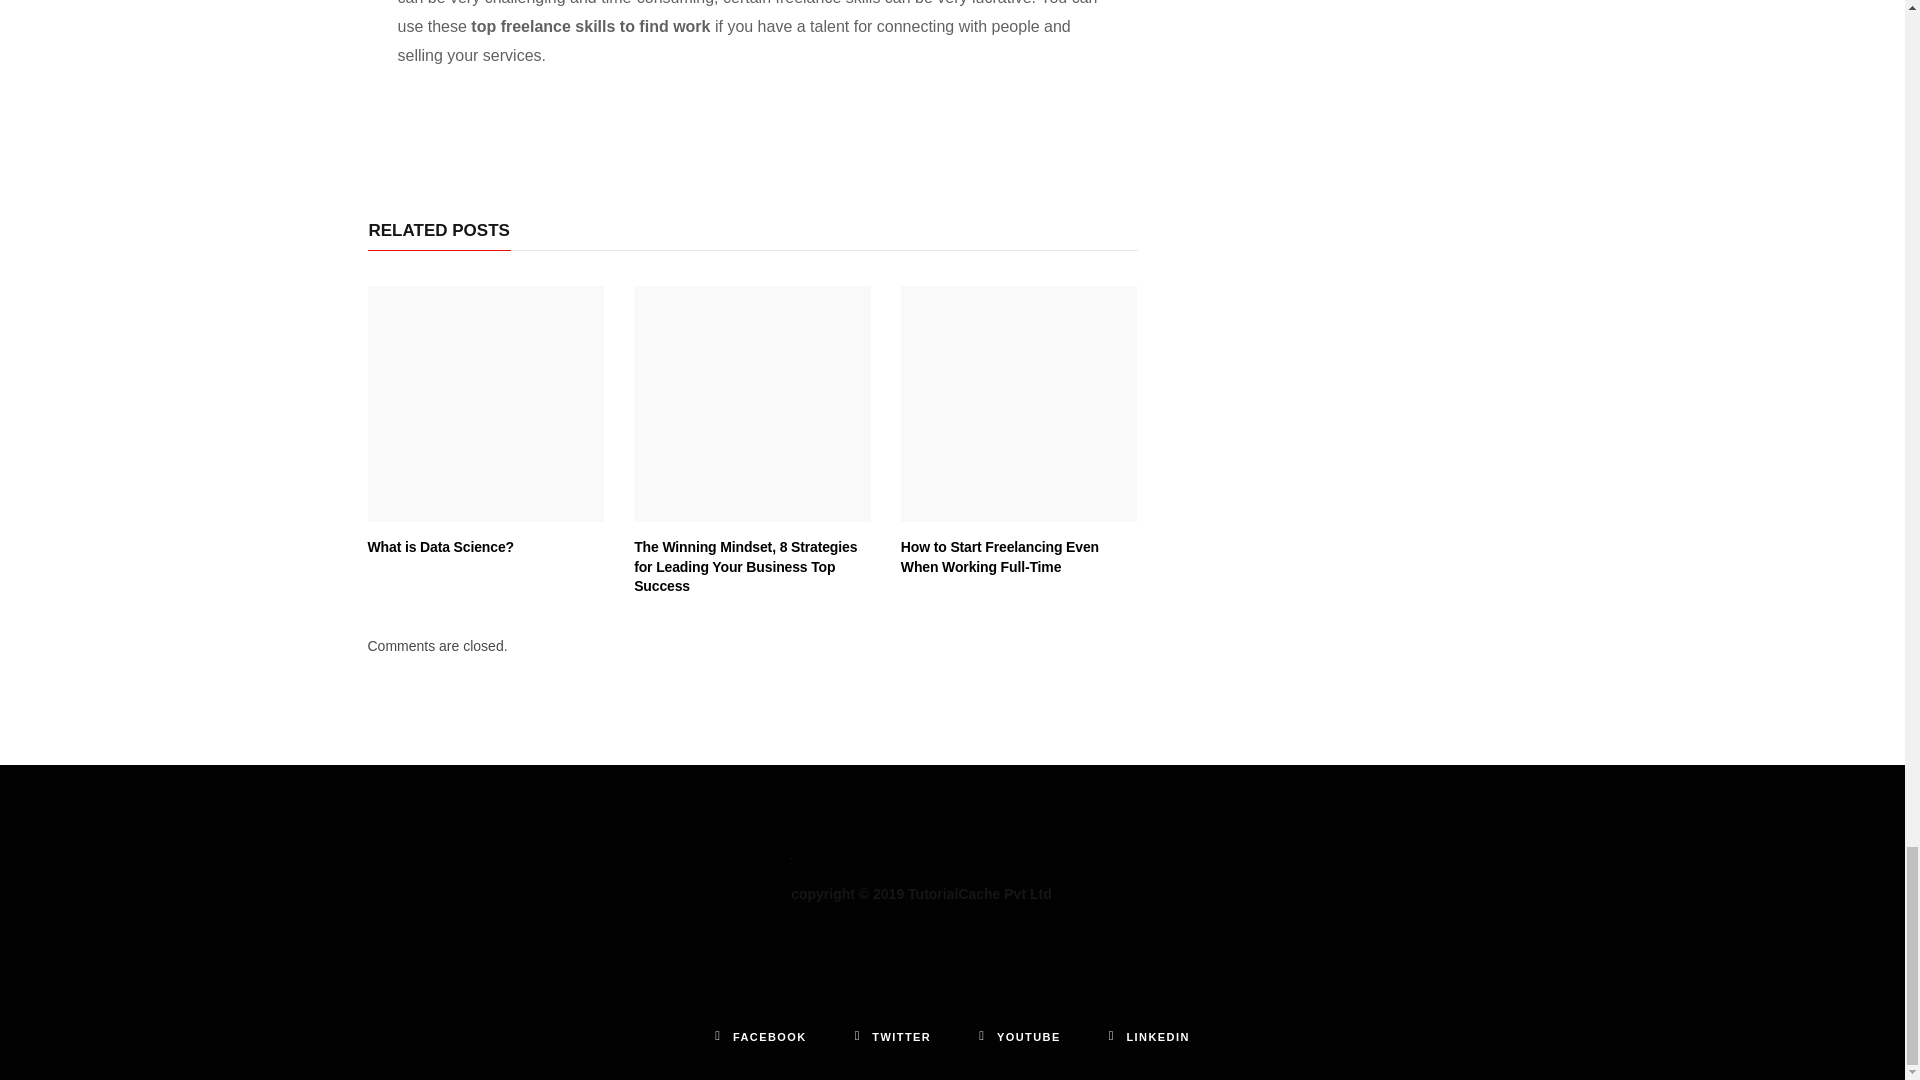  I want to click on What is Data Science?, so click(441, 546).